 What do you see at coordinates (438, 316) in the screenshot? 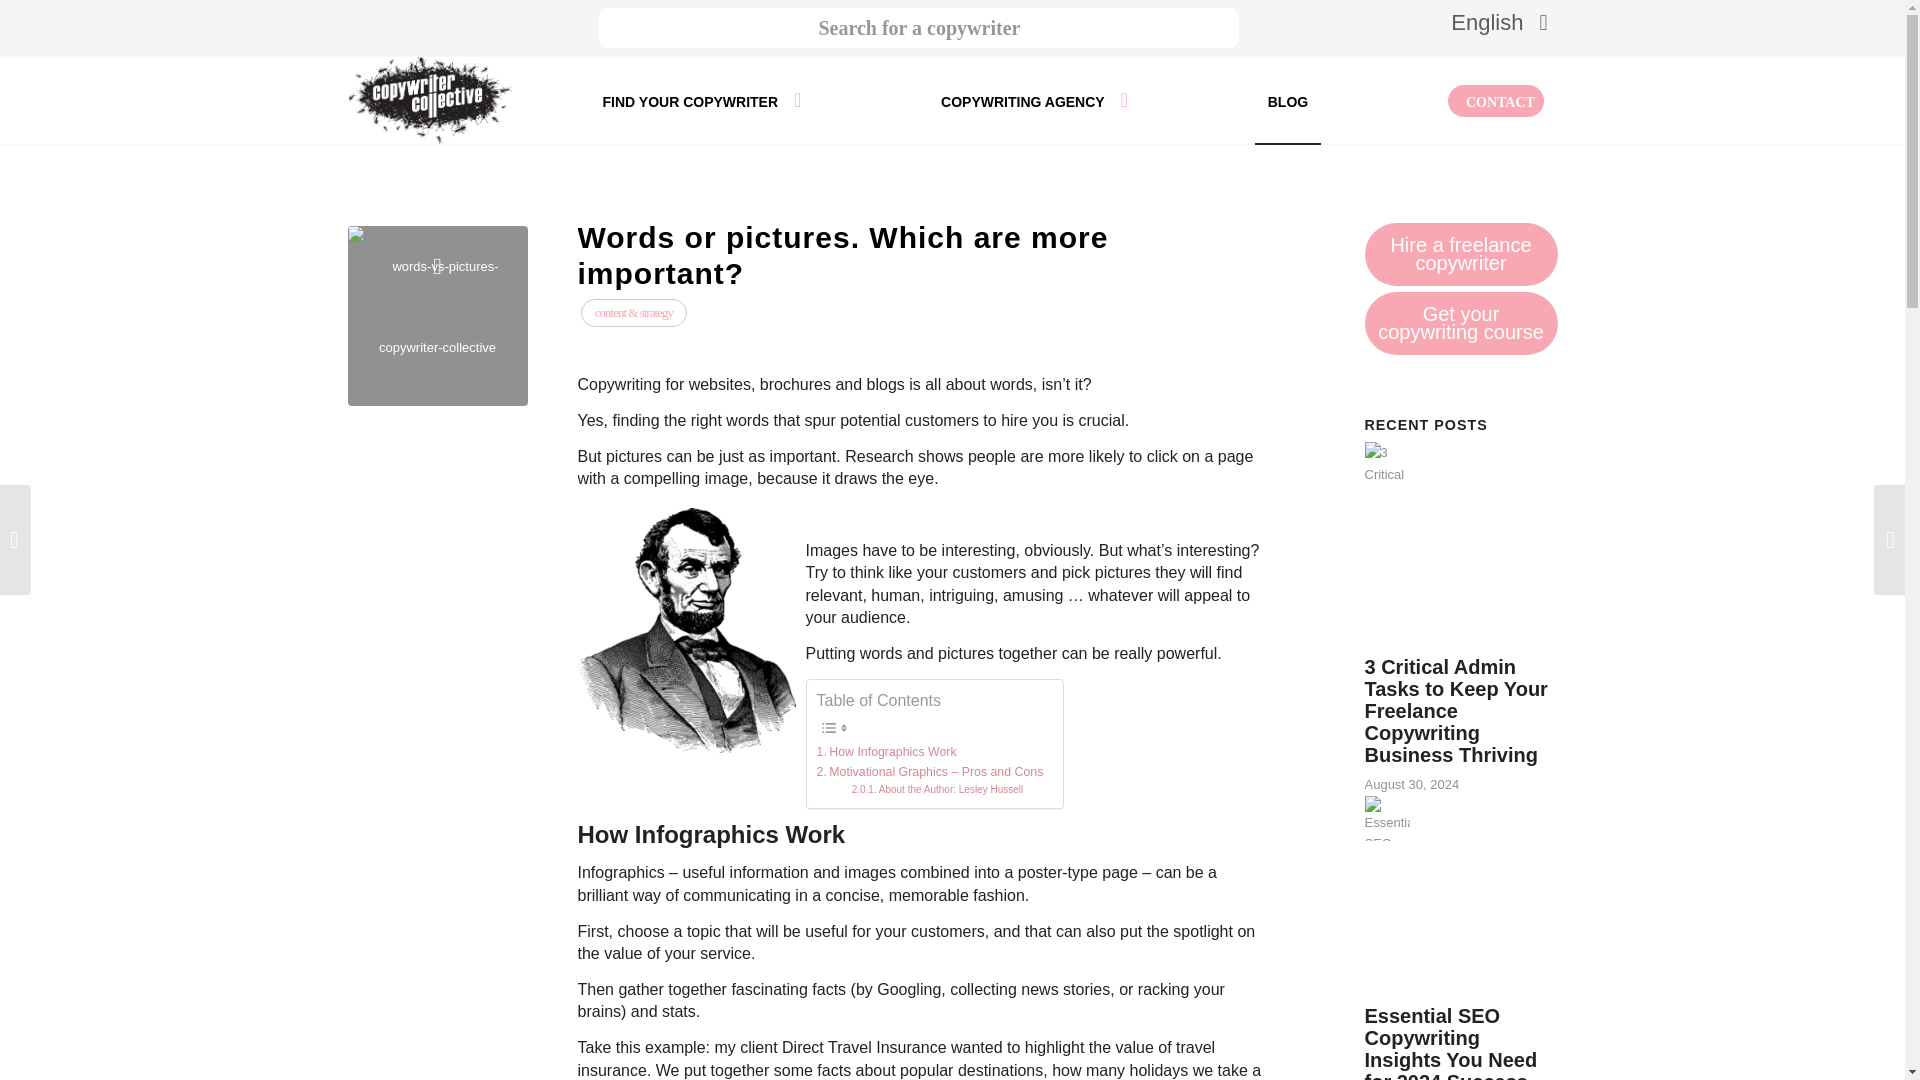
I see `words-vs-pictures-copywriter-collective` at bounding box center [438, 316].